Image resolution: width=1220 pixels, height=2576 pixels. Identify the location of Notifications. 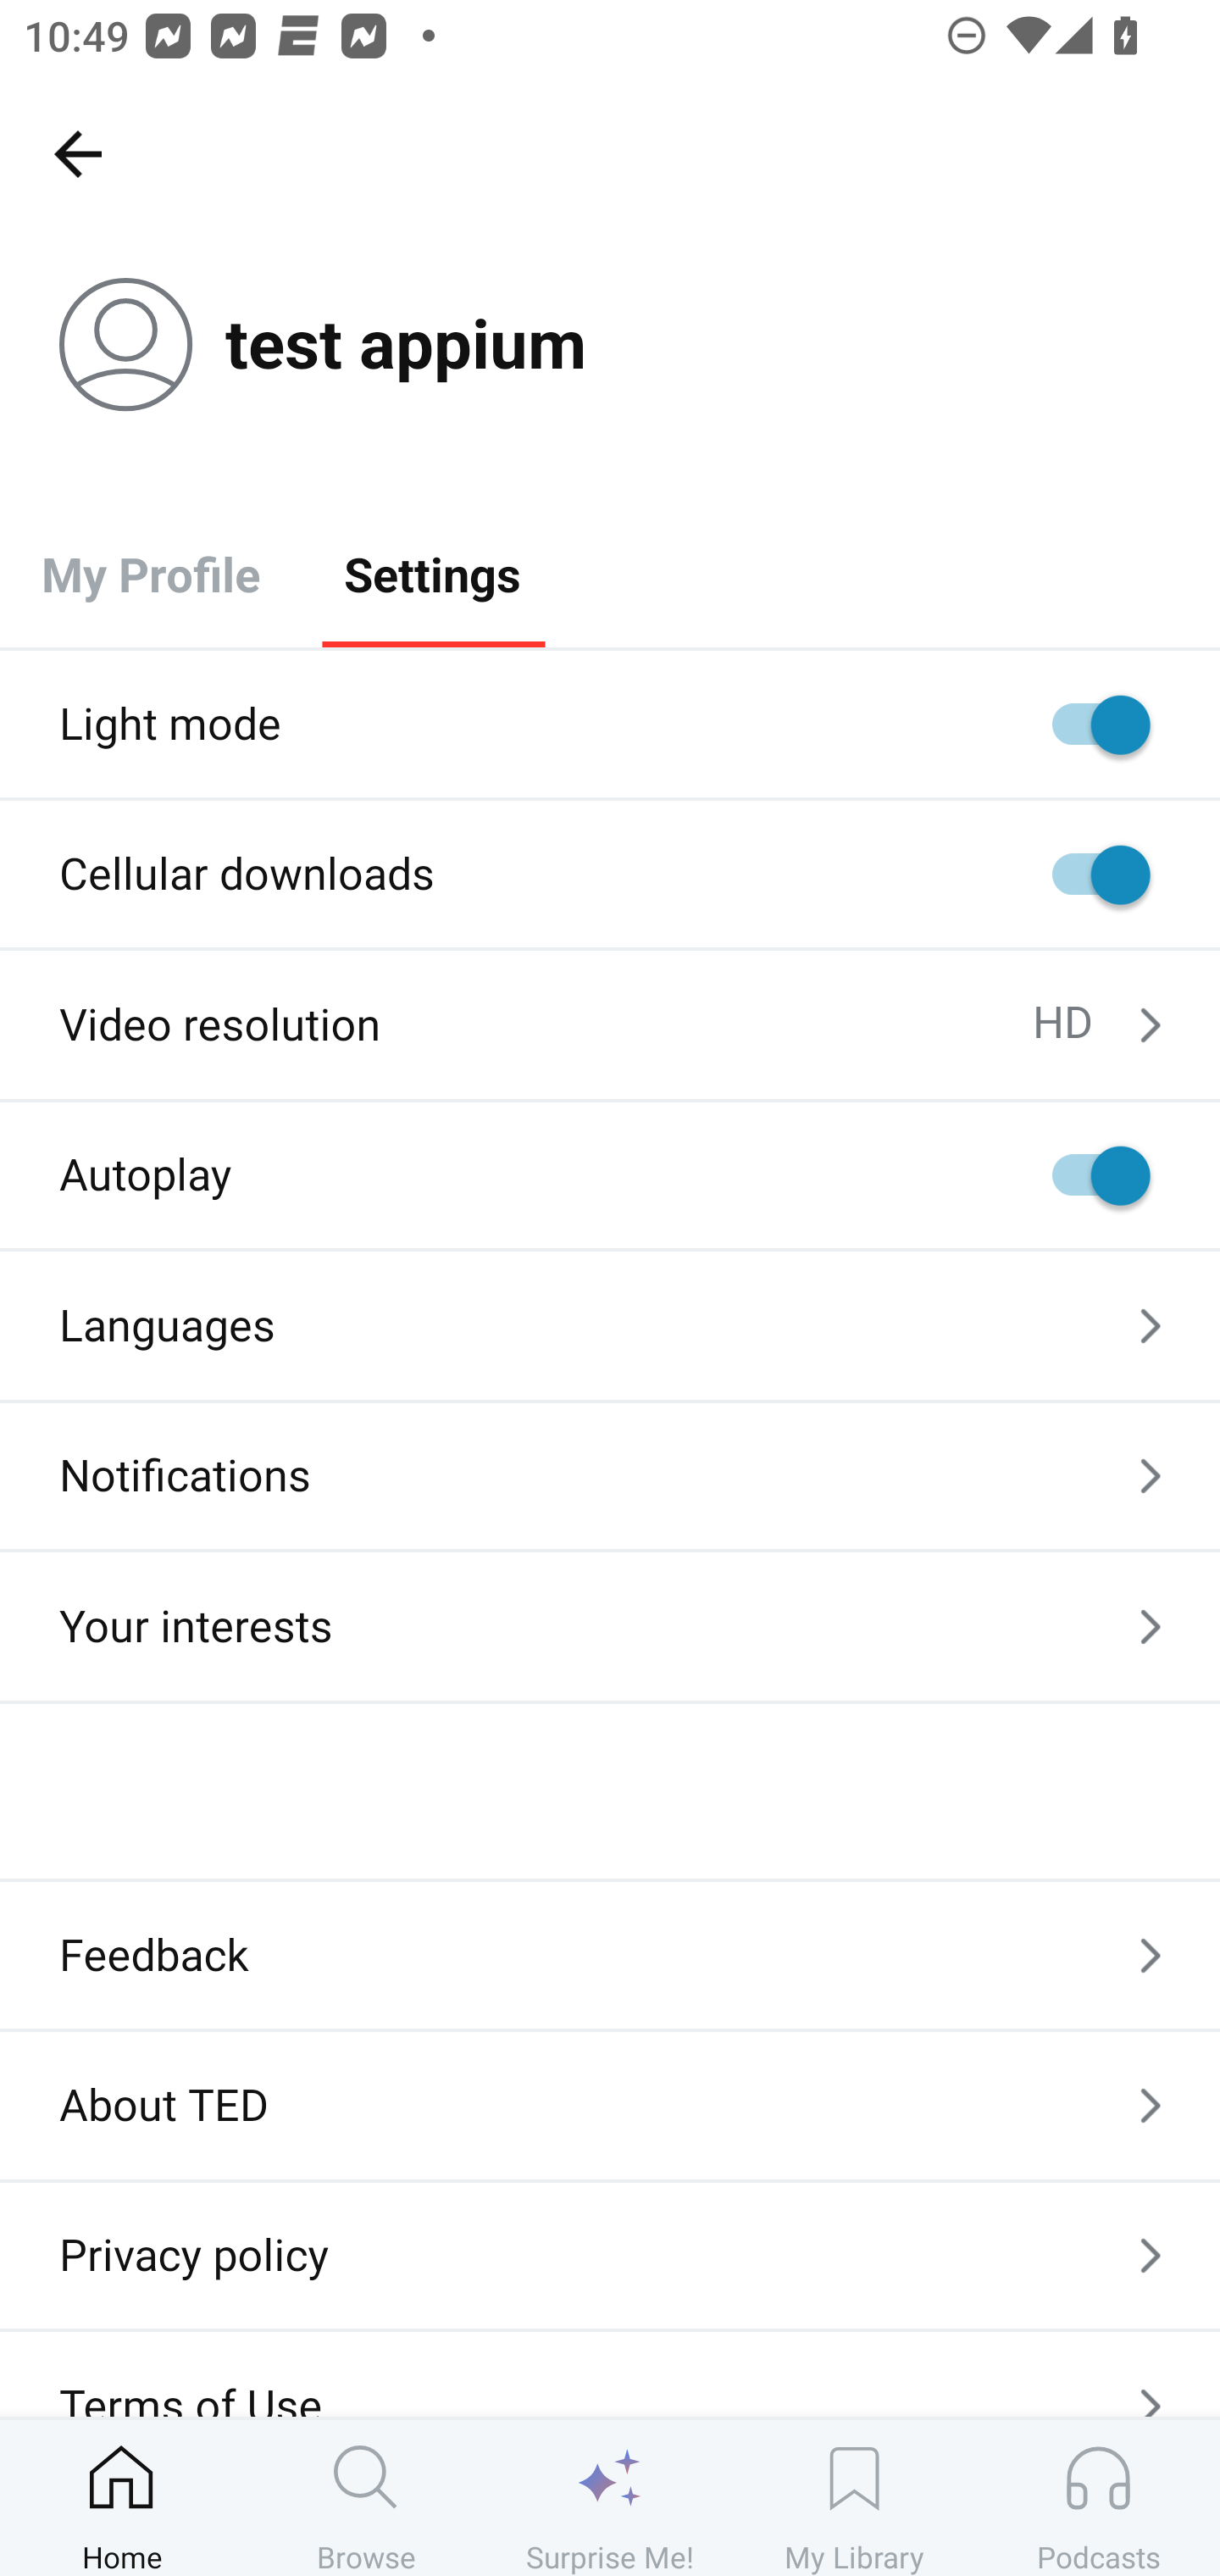
(610, 1476).